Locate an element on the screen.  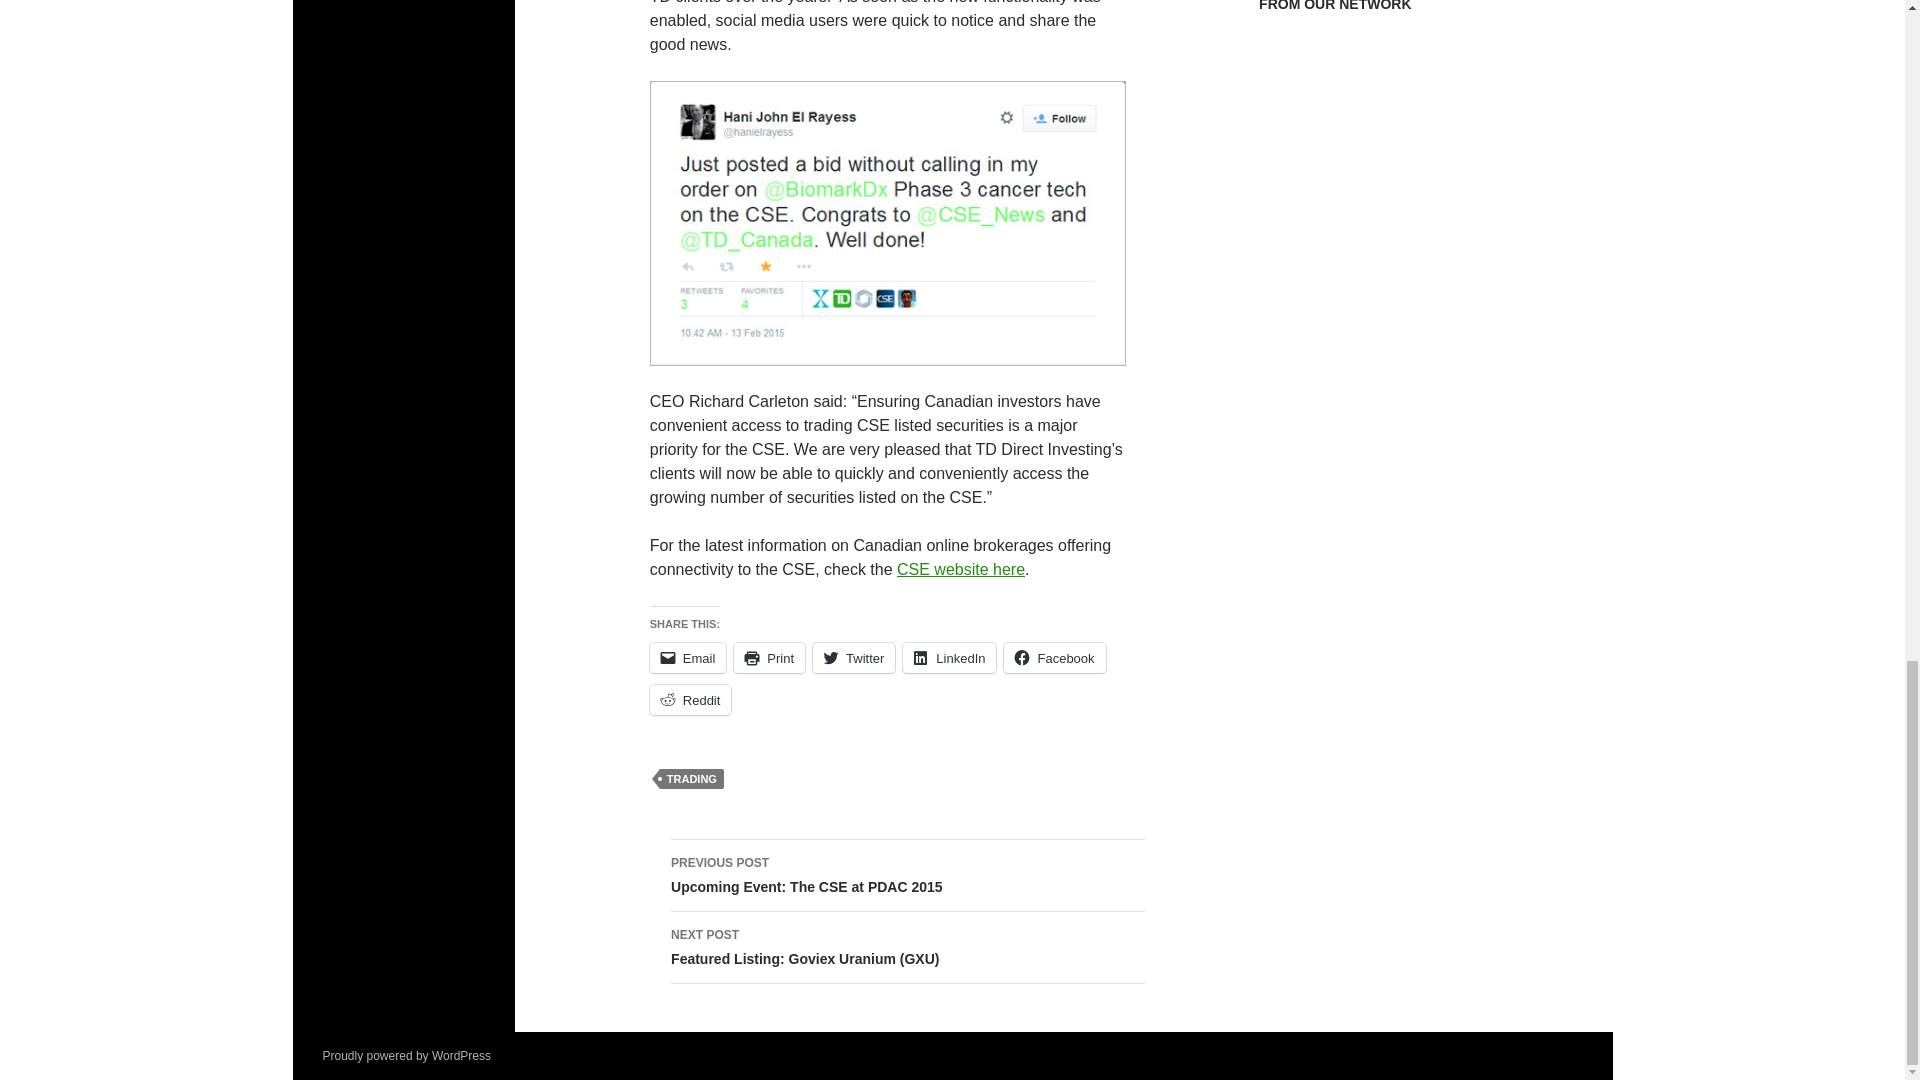
Reddit is located at coordinates (690, 699).